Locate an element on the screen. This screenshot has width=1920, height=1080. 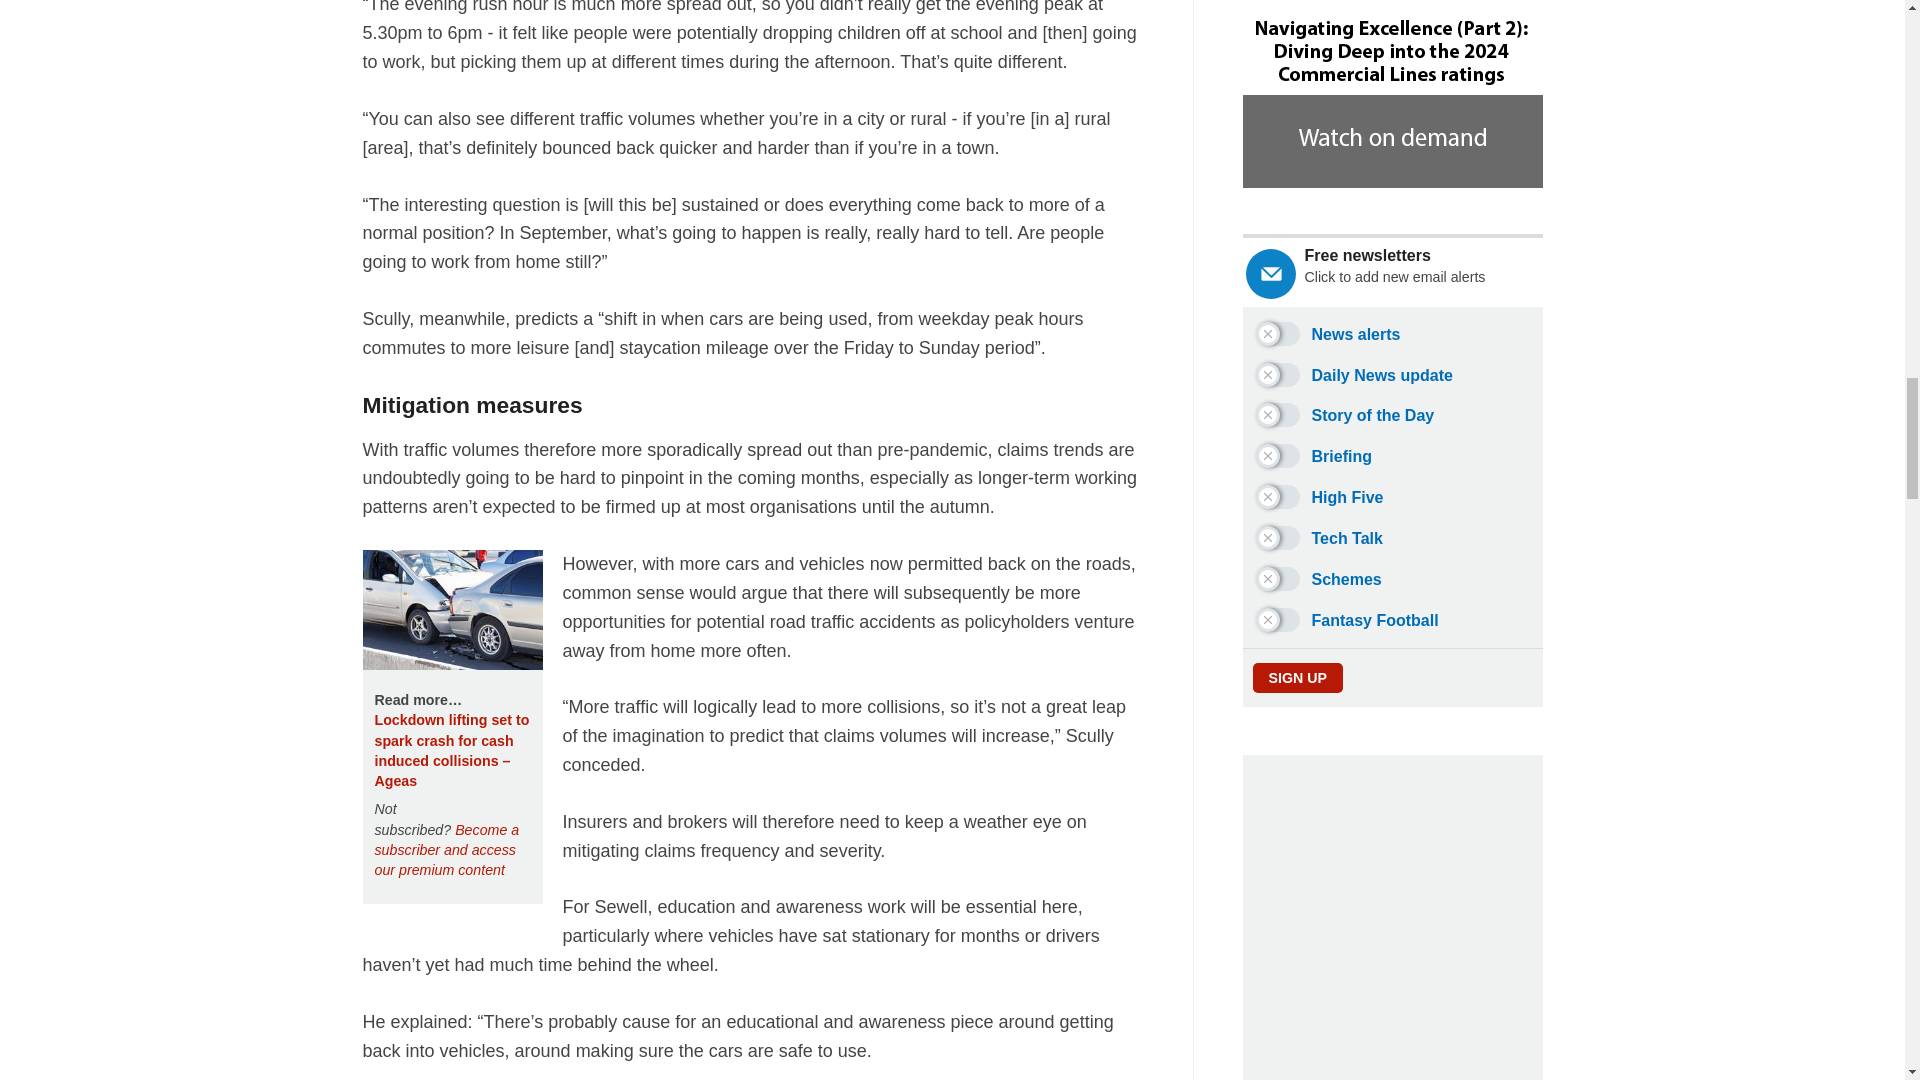
3rd party ad content is located at coordinates (1392, 917).